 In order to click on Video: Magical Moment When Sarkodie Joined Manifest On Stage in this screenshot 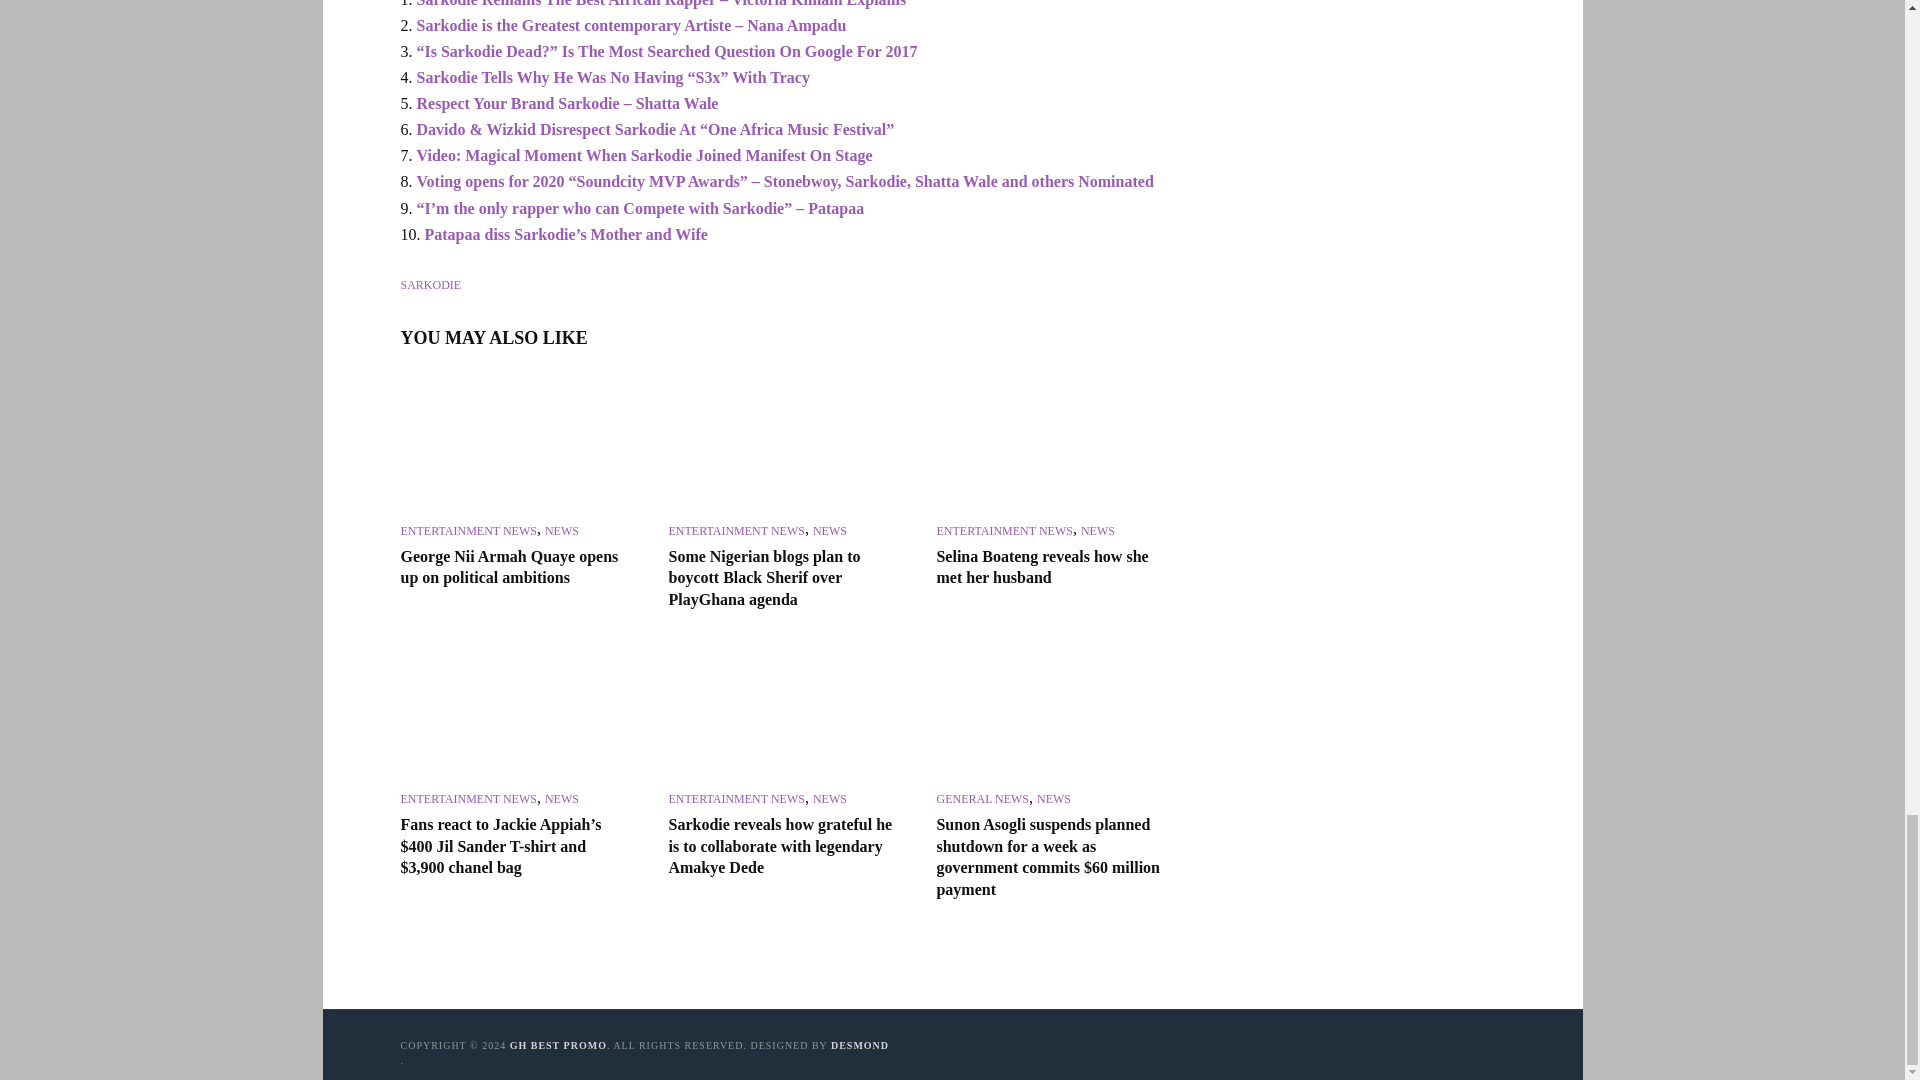, I will do `click(644, 155)`.